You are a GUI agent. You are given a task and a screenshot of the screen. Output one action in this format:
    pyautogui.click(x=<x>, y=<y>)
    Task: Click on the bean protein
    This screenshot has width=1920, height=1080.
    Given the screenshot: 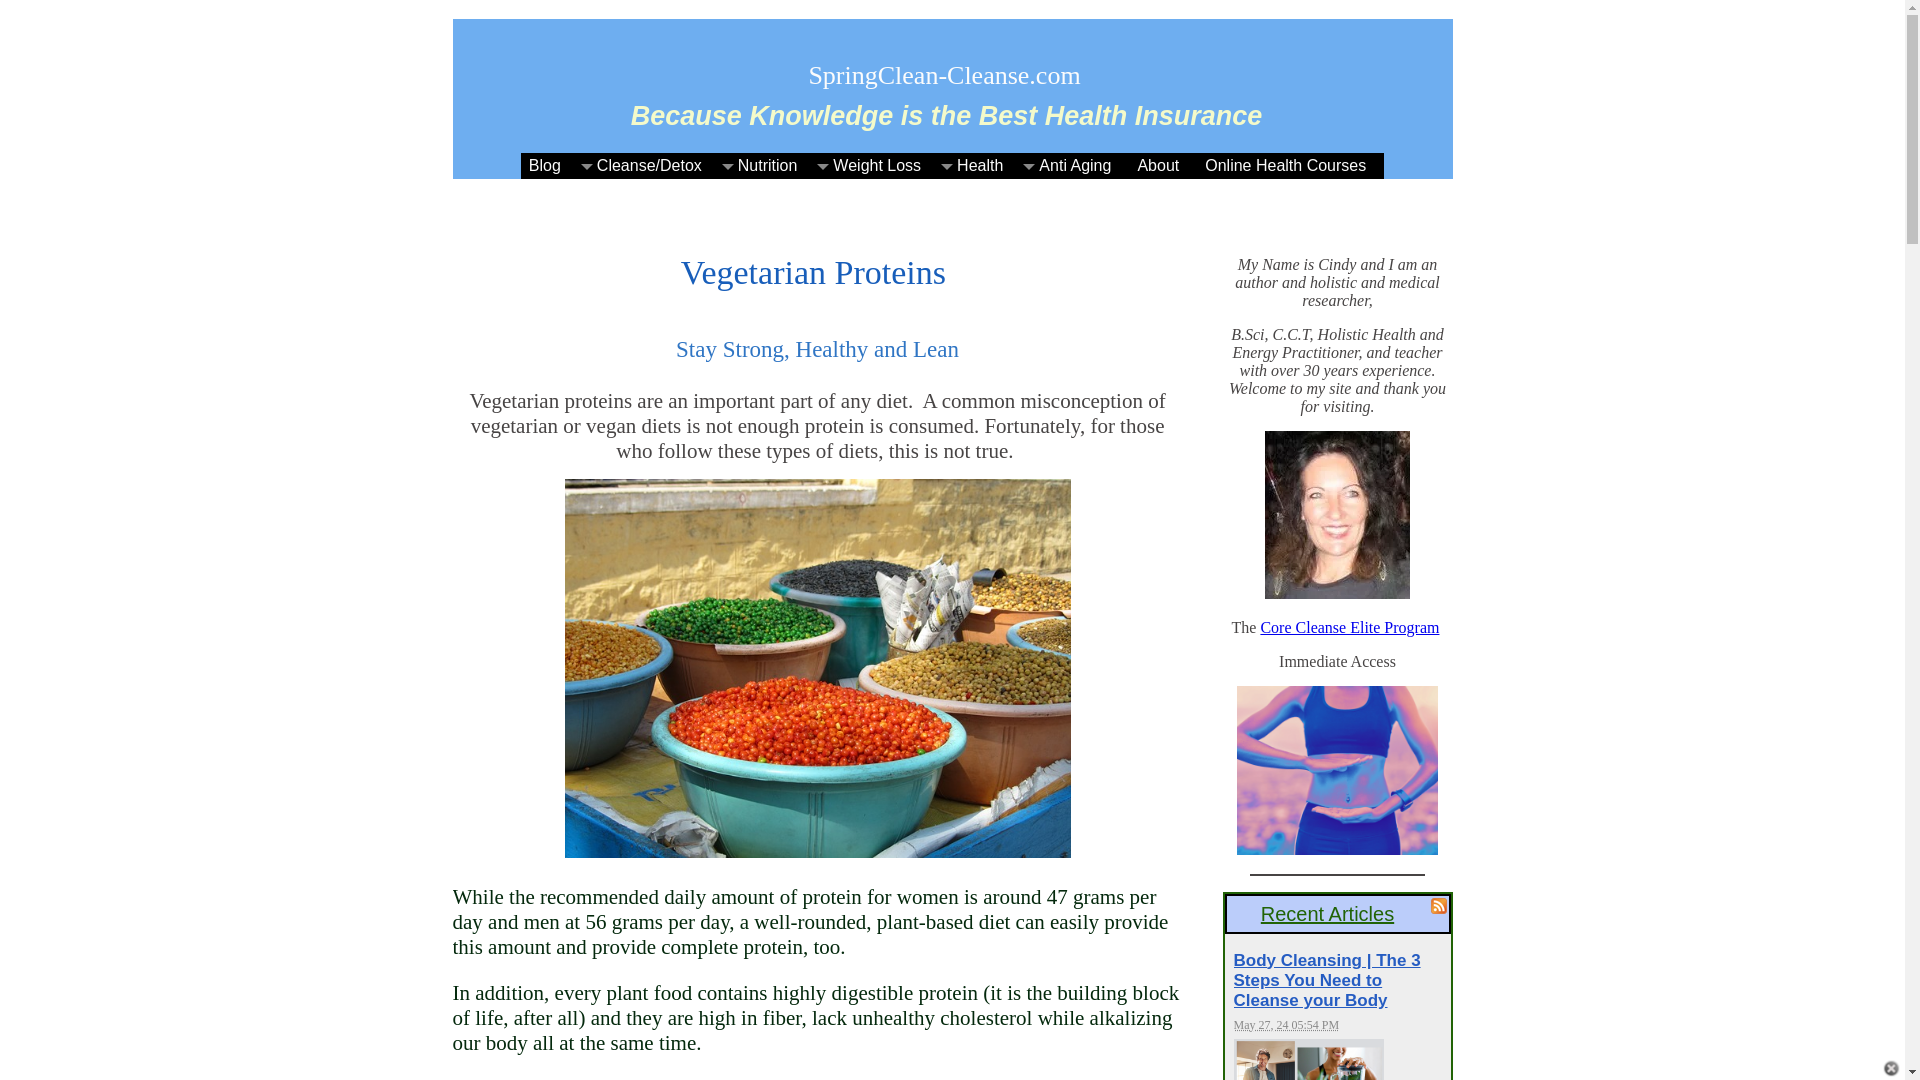 What is the action you would take?
    pyautogui.click(x=818, y=668)
    